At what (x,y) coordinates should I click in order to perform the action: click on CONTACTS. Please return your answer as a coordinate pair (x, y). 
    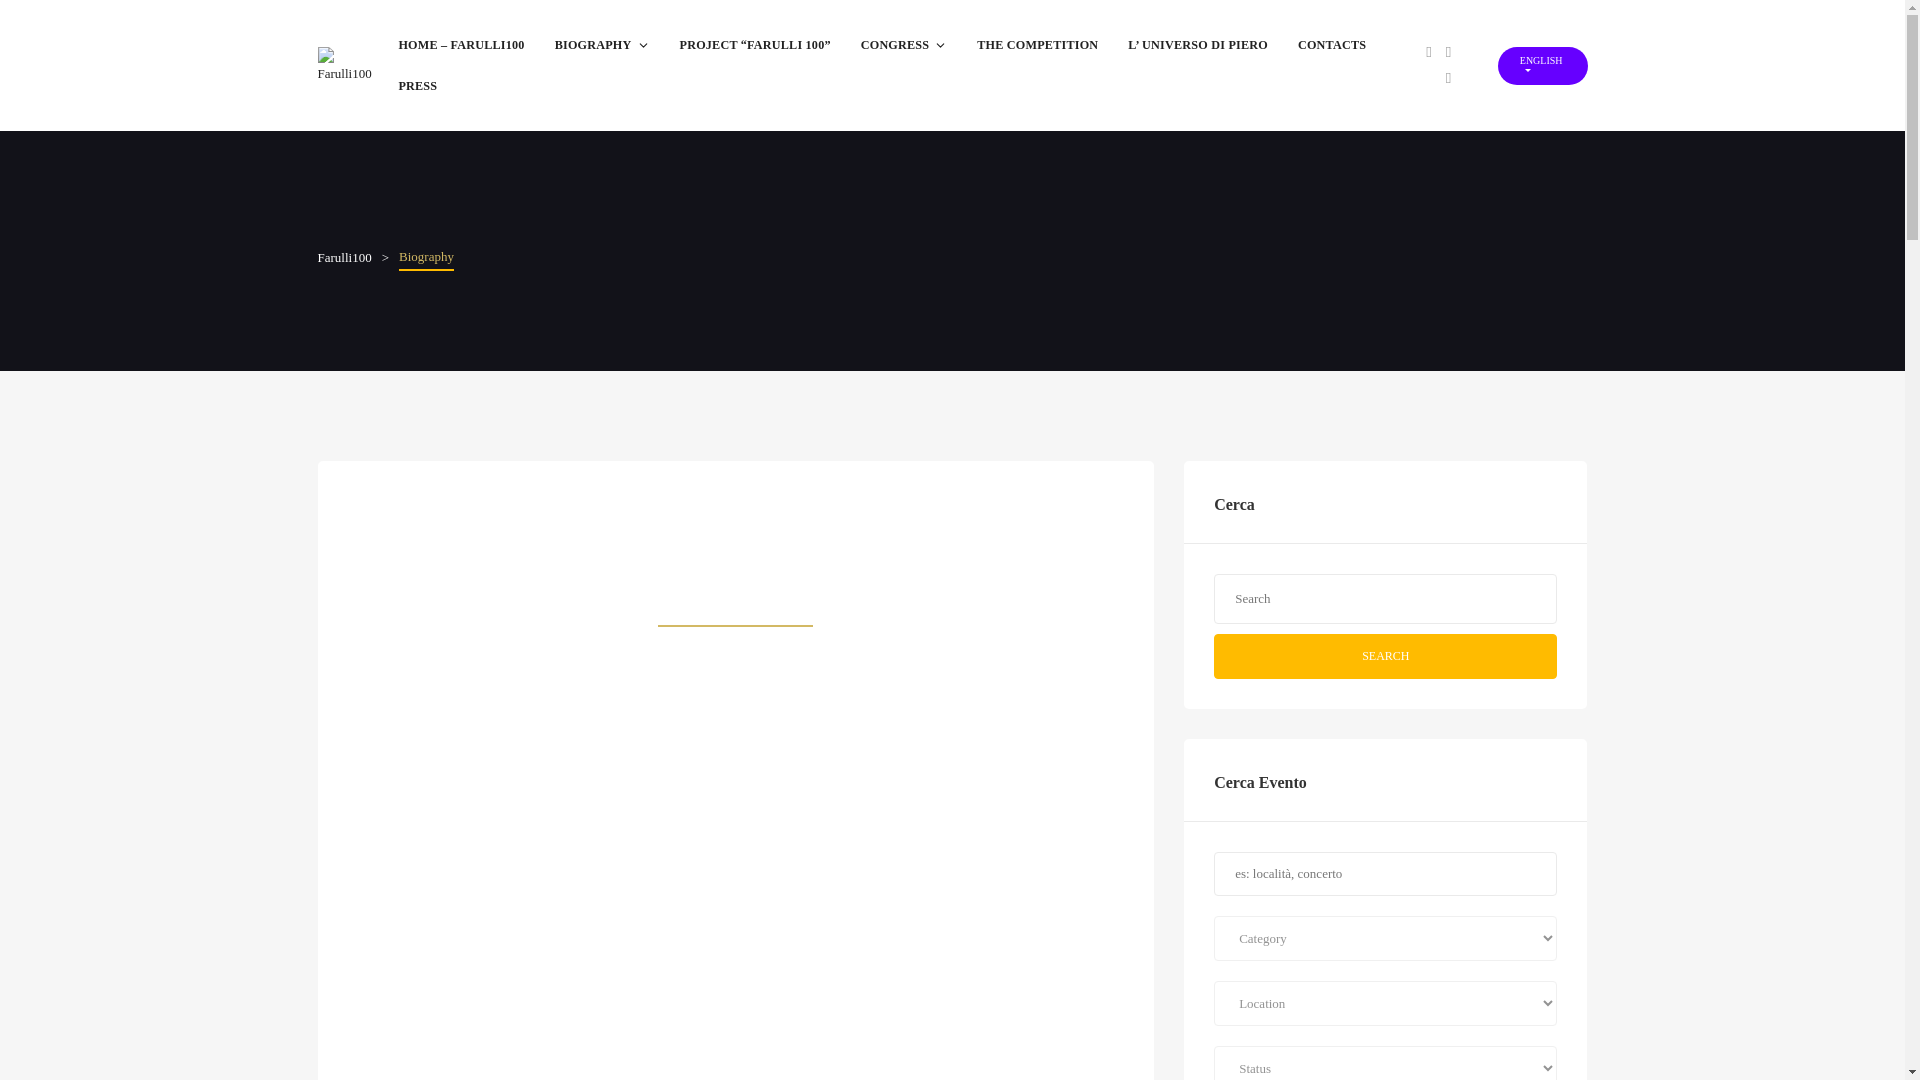
    Looking at the image, I should click on (1331, 44).